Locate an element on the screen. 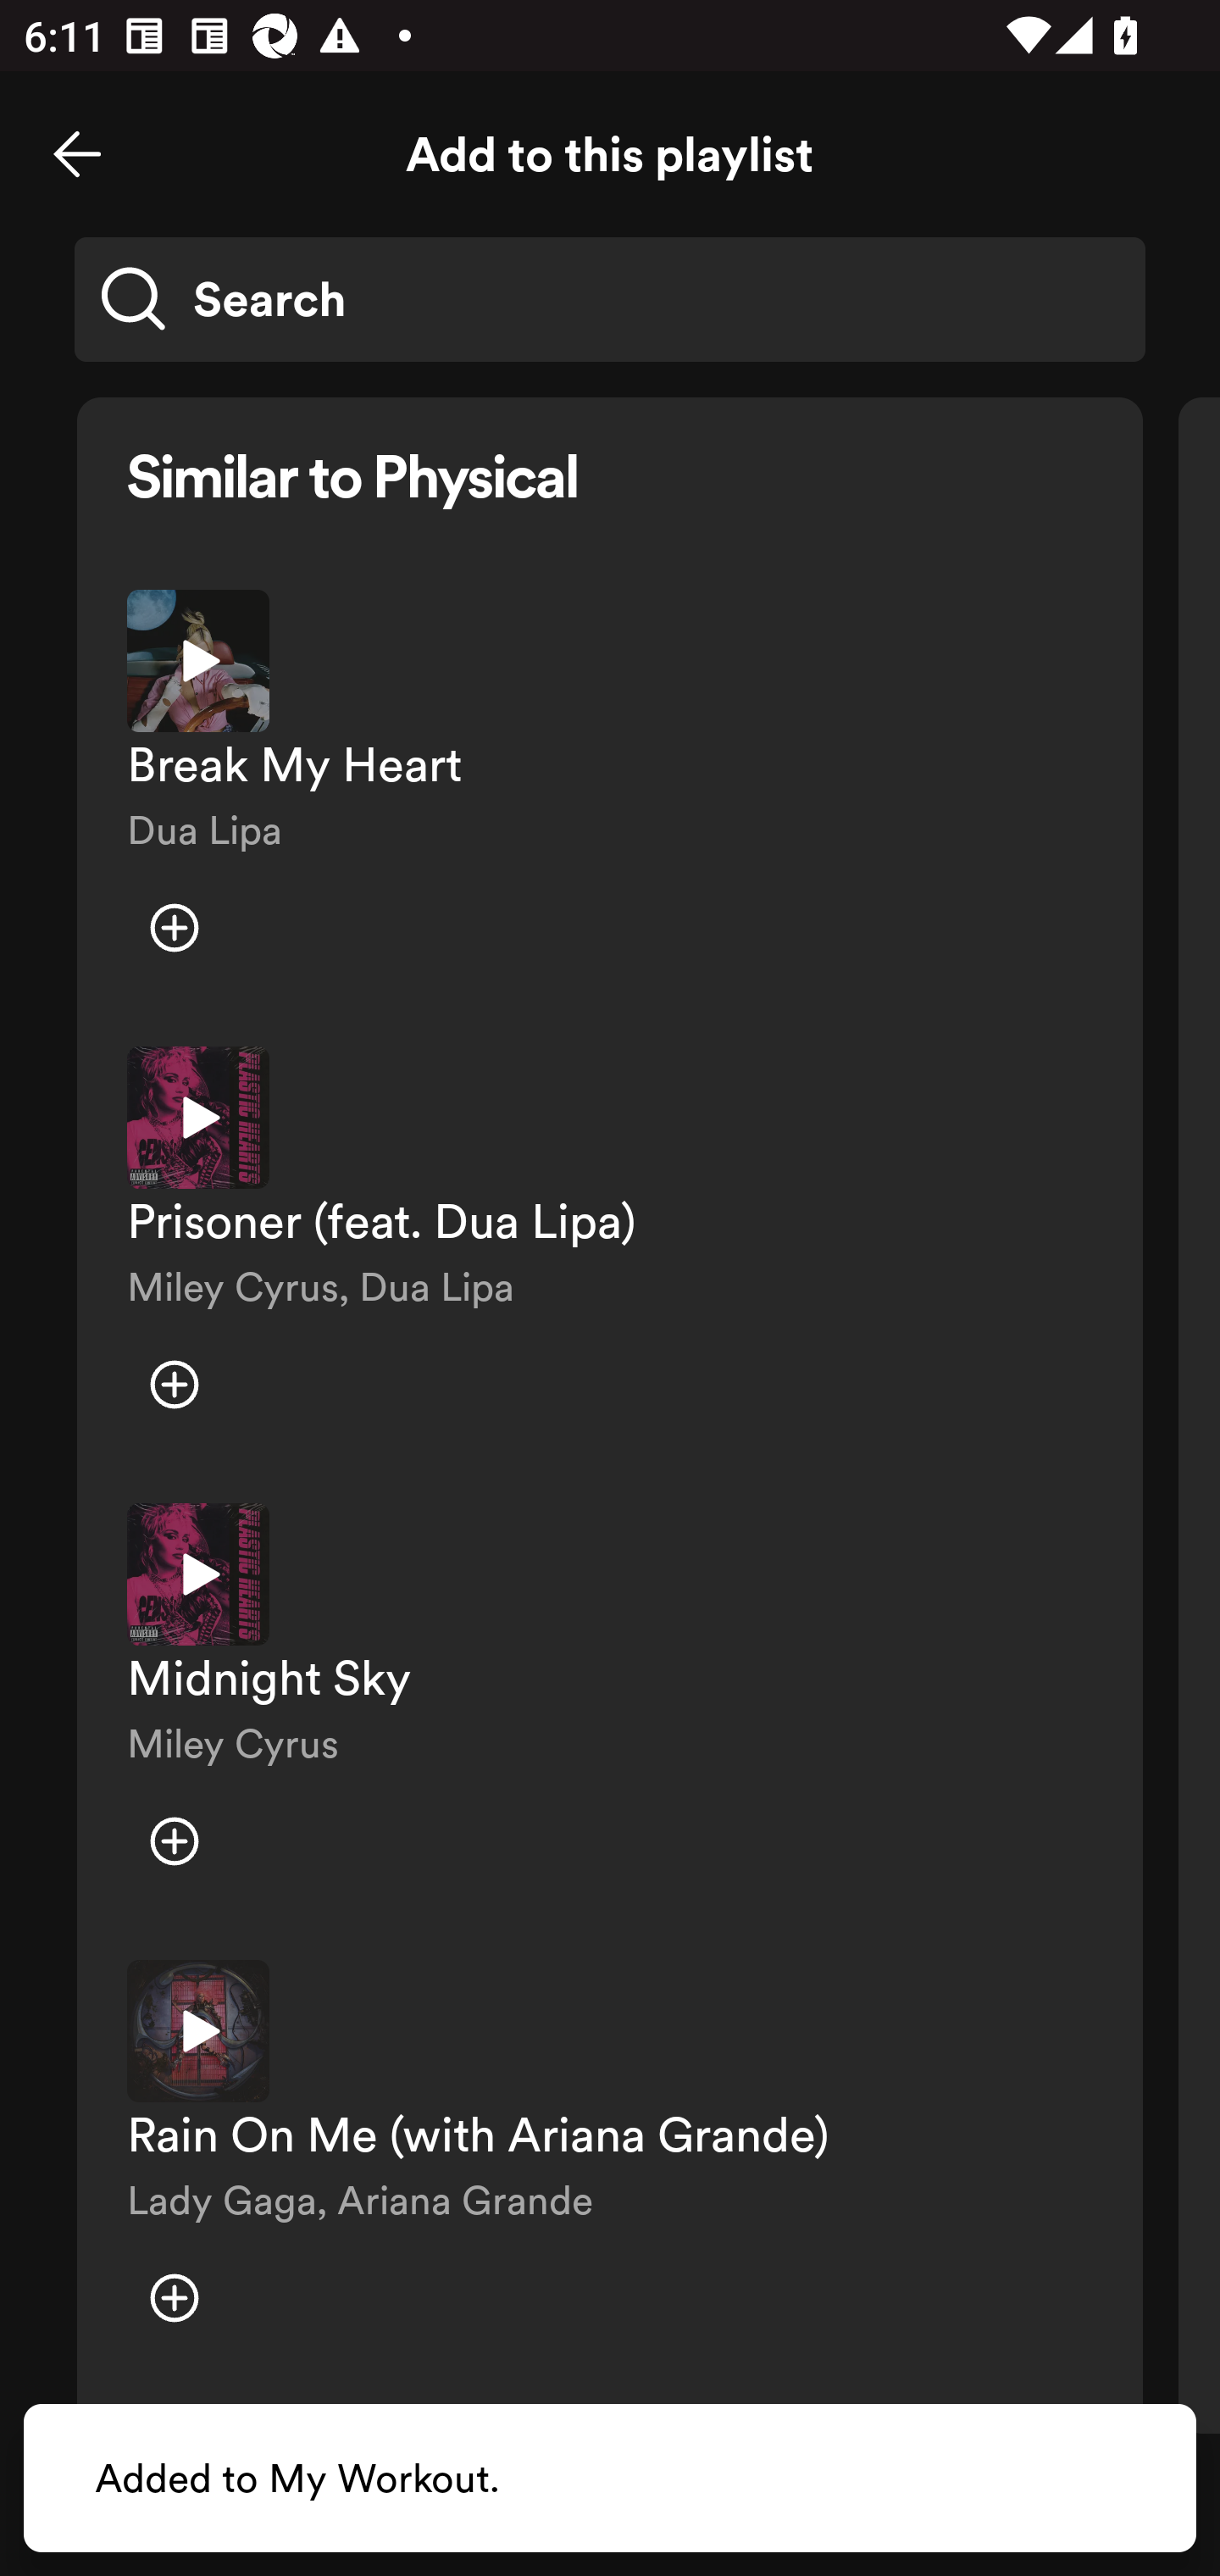  Close is located at coordinates (77, 154).